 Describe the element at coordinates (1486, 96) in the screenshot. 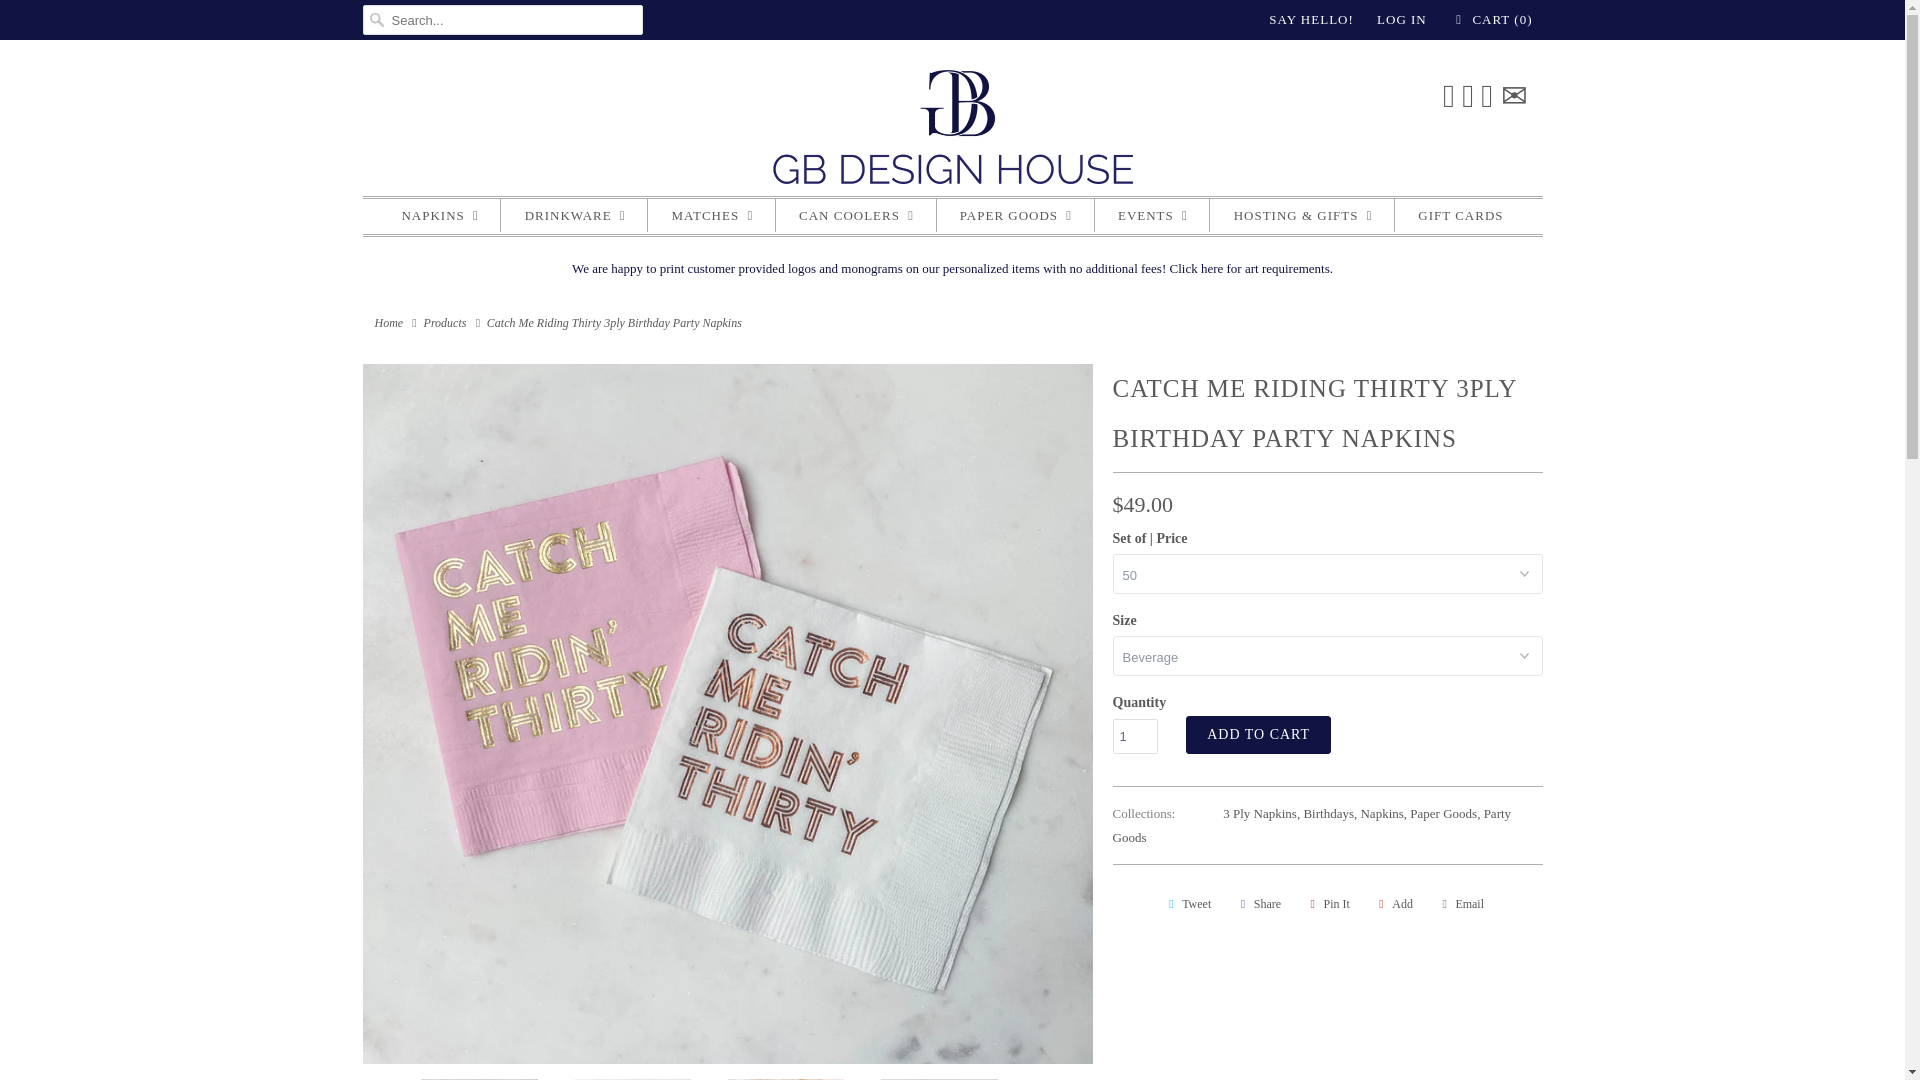

I see `GB Design House on Instagram` at that location.